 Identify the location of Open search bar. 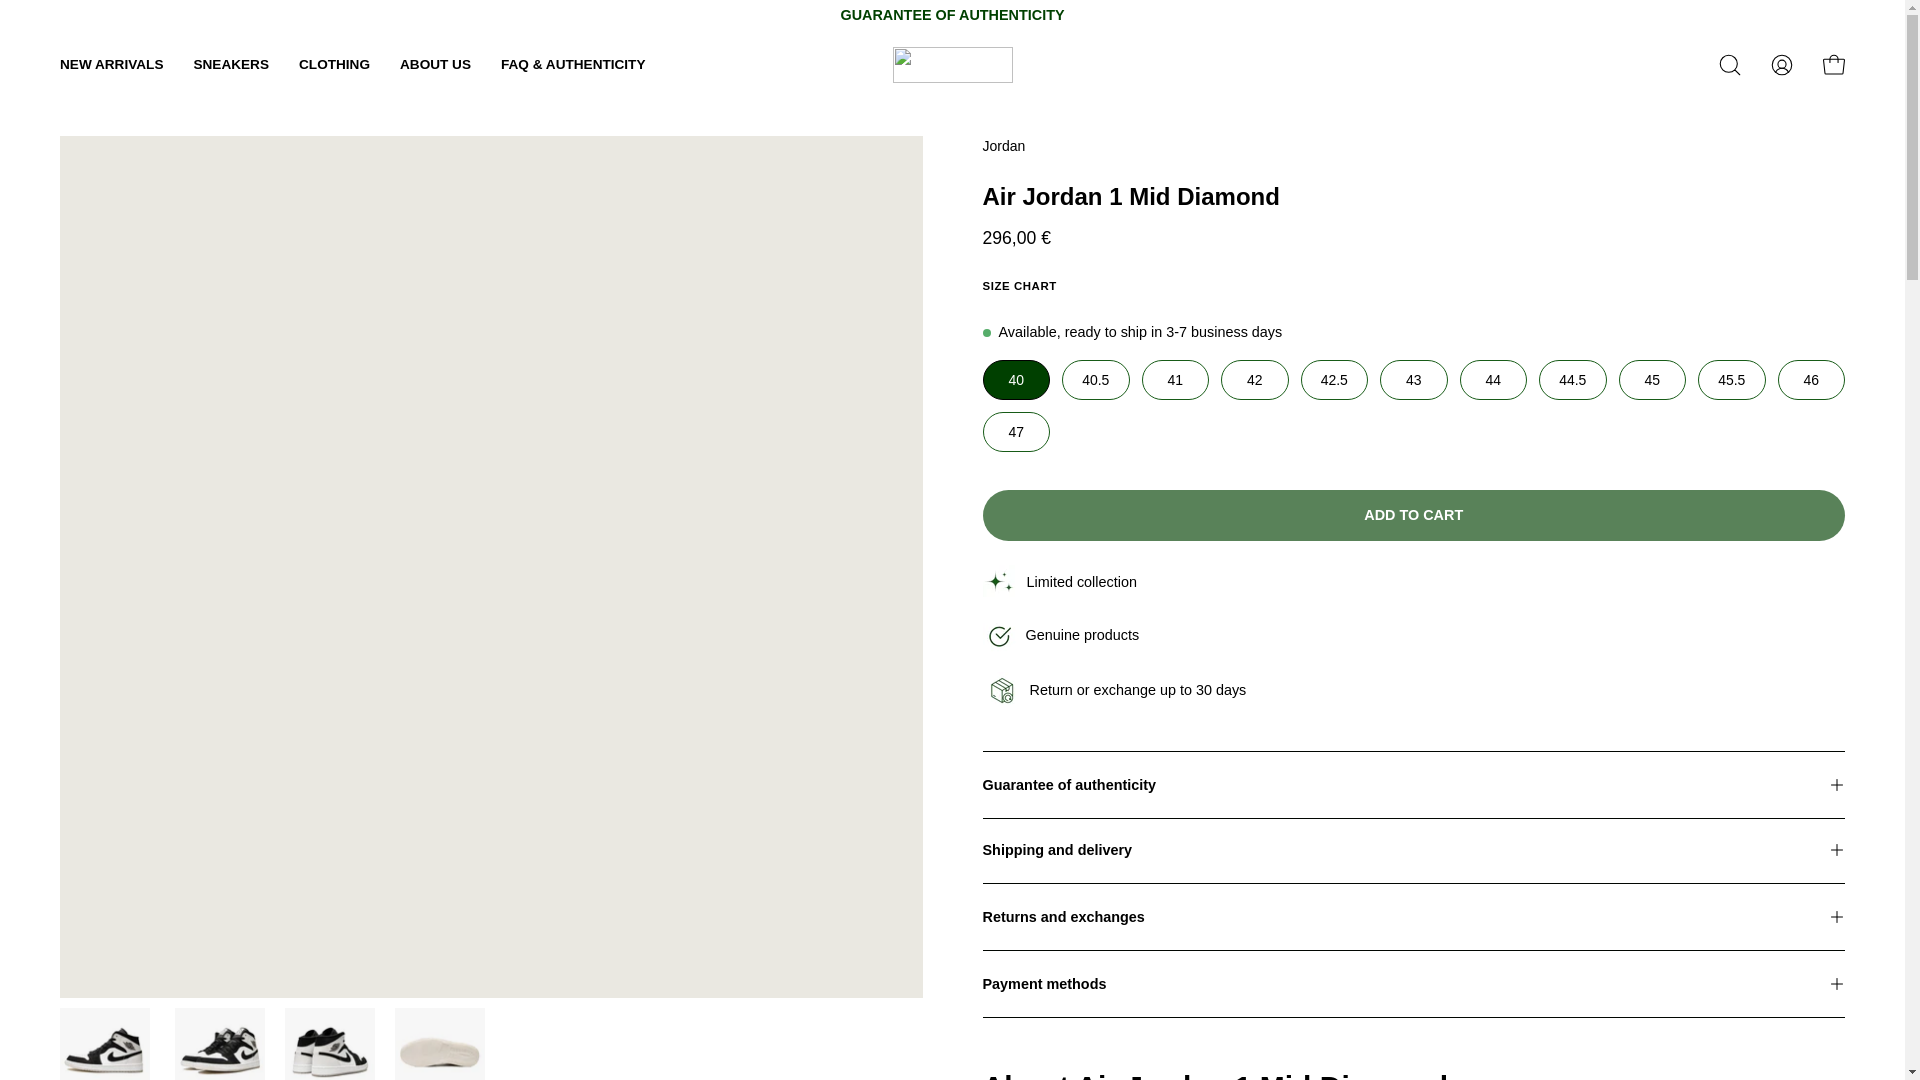
(1730, 65).